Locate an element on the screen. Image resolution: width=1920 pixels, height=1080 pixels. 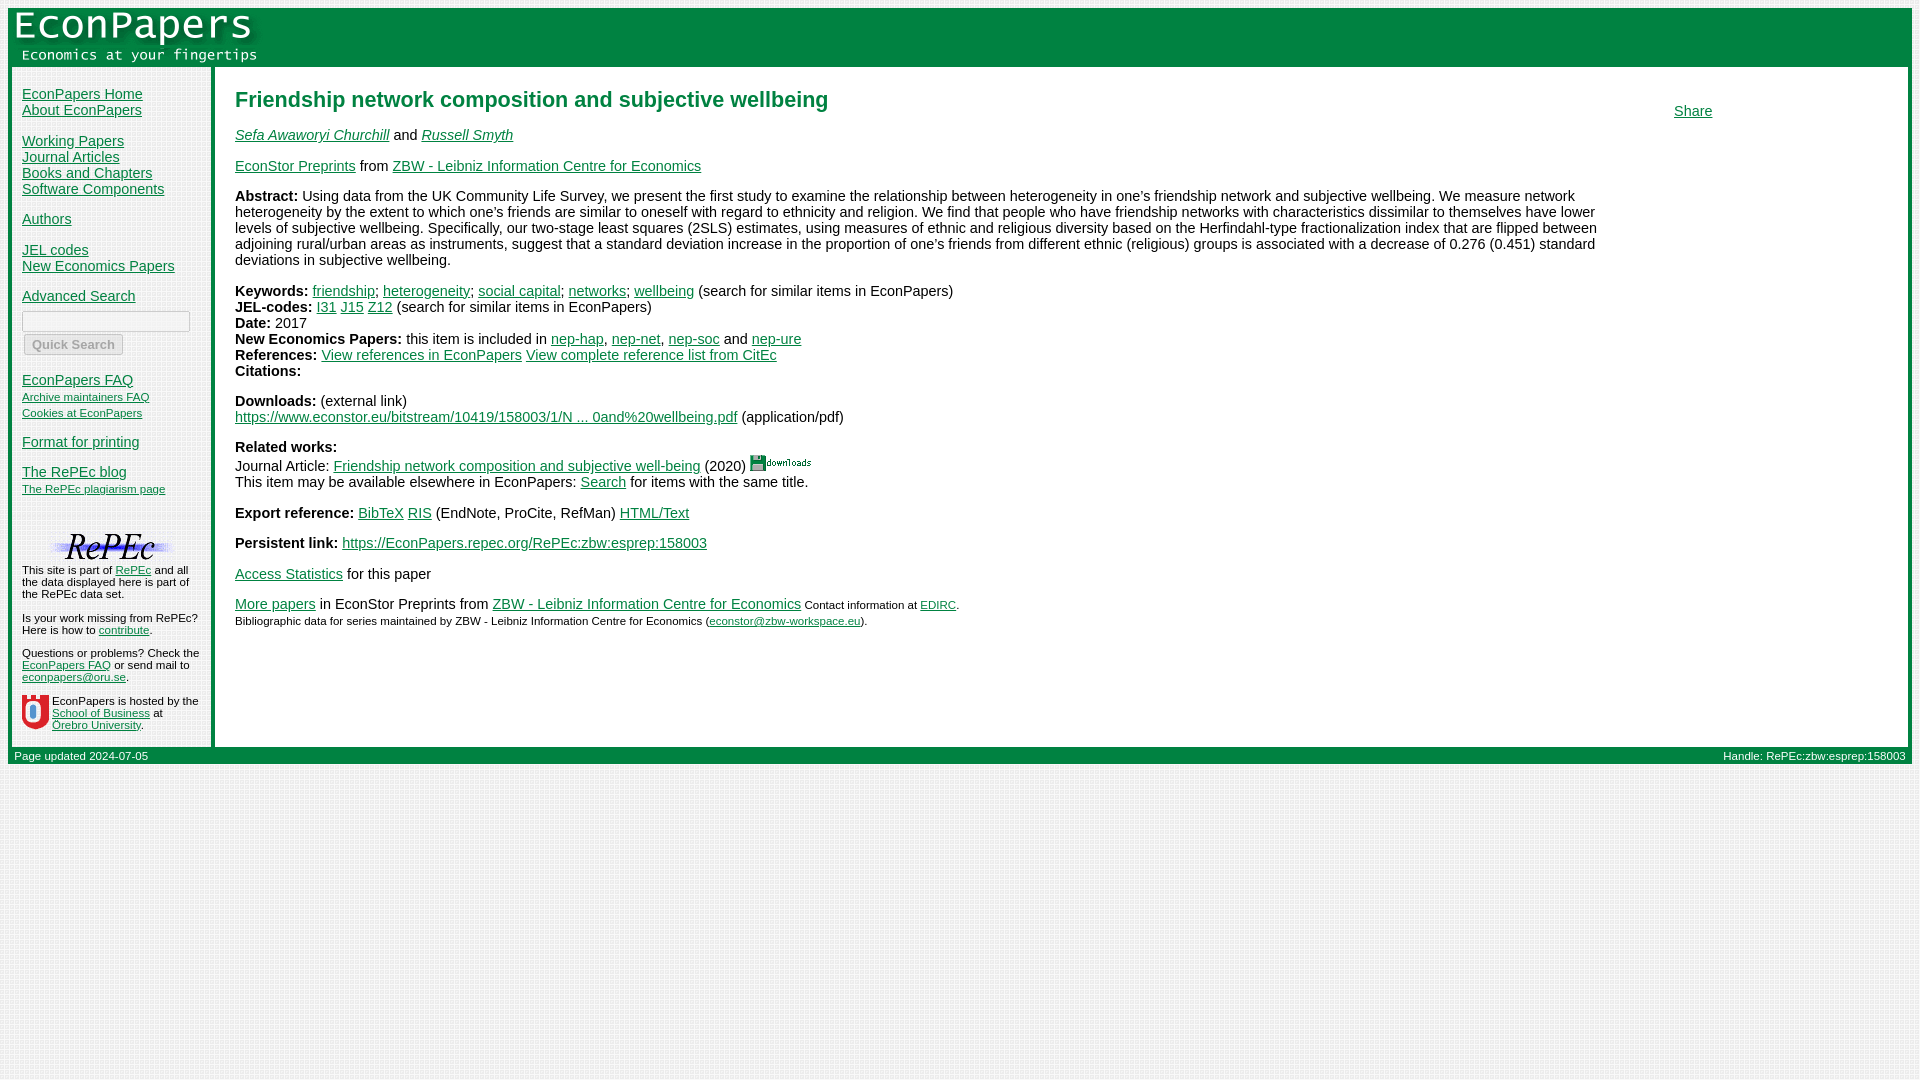
heterogeneity is located at coordinates (426, 290).